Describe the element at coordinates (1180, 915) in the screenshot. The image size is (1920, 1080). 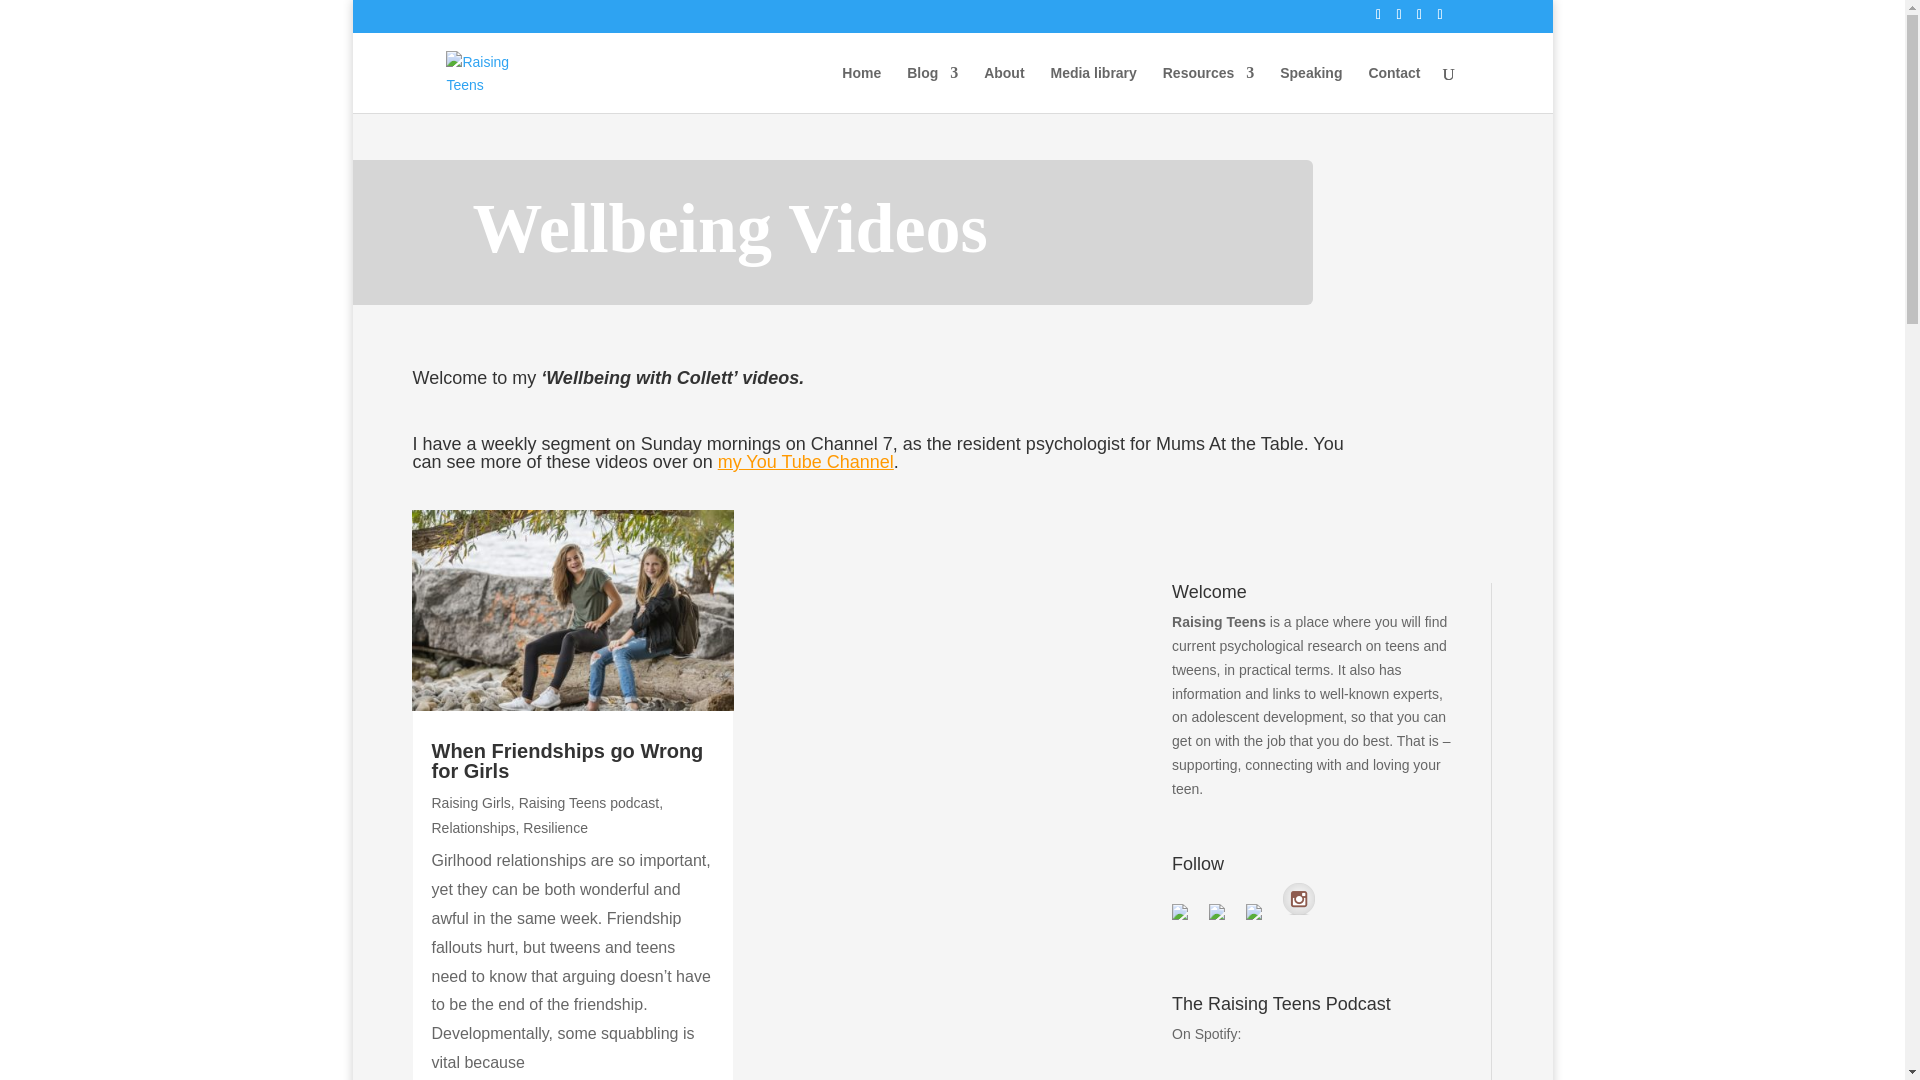
I see `Follow us on Facebook` at that location.